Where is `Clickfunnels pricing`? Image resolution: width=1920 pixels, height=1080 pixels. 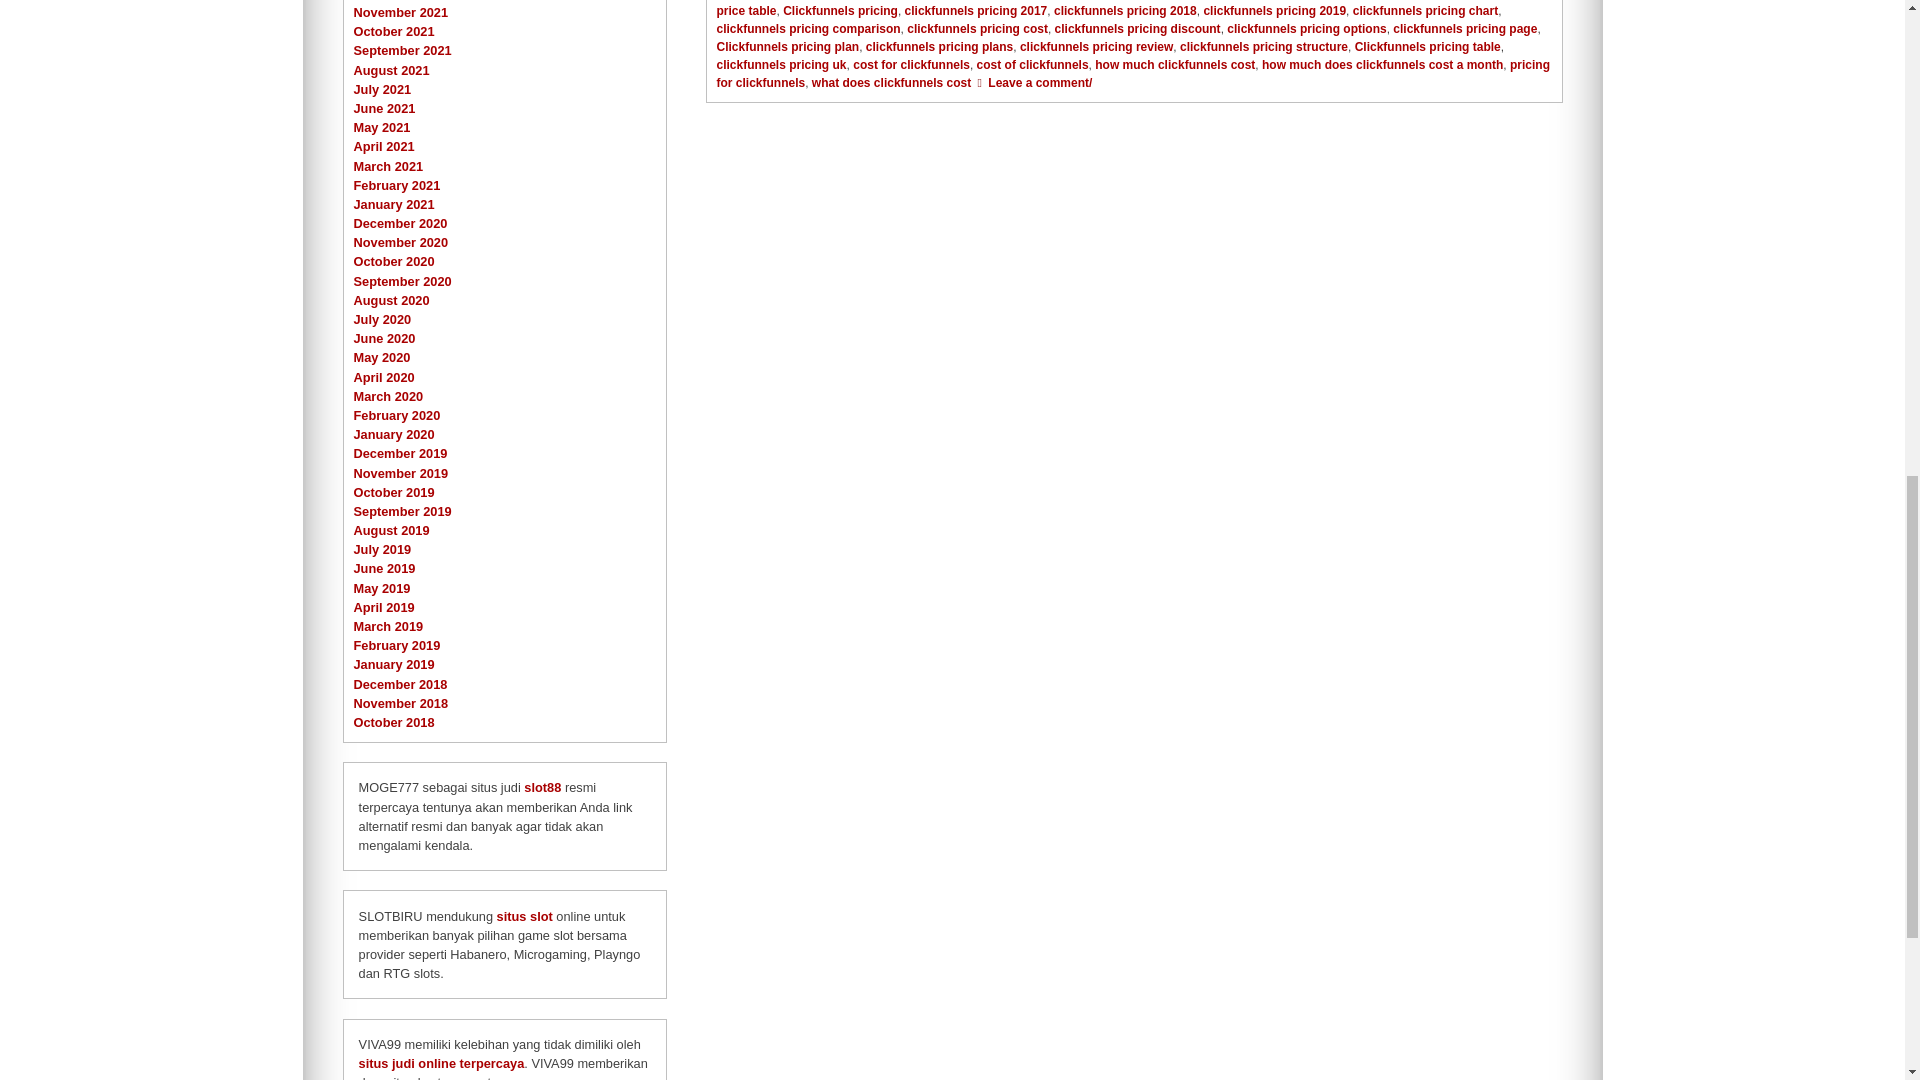 Clickfunnels pricing is located at coordinates (840, 11).